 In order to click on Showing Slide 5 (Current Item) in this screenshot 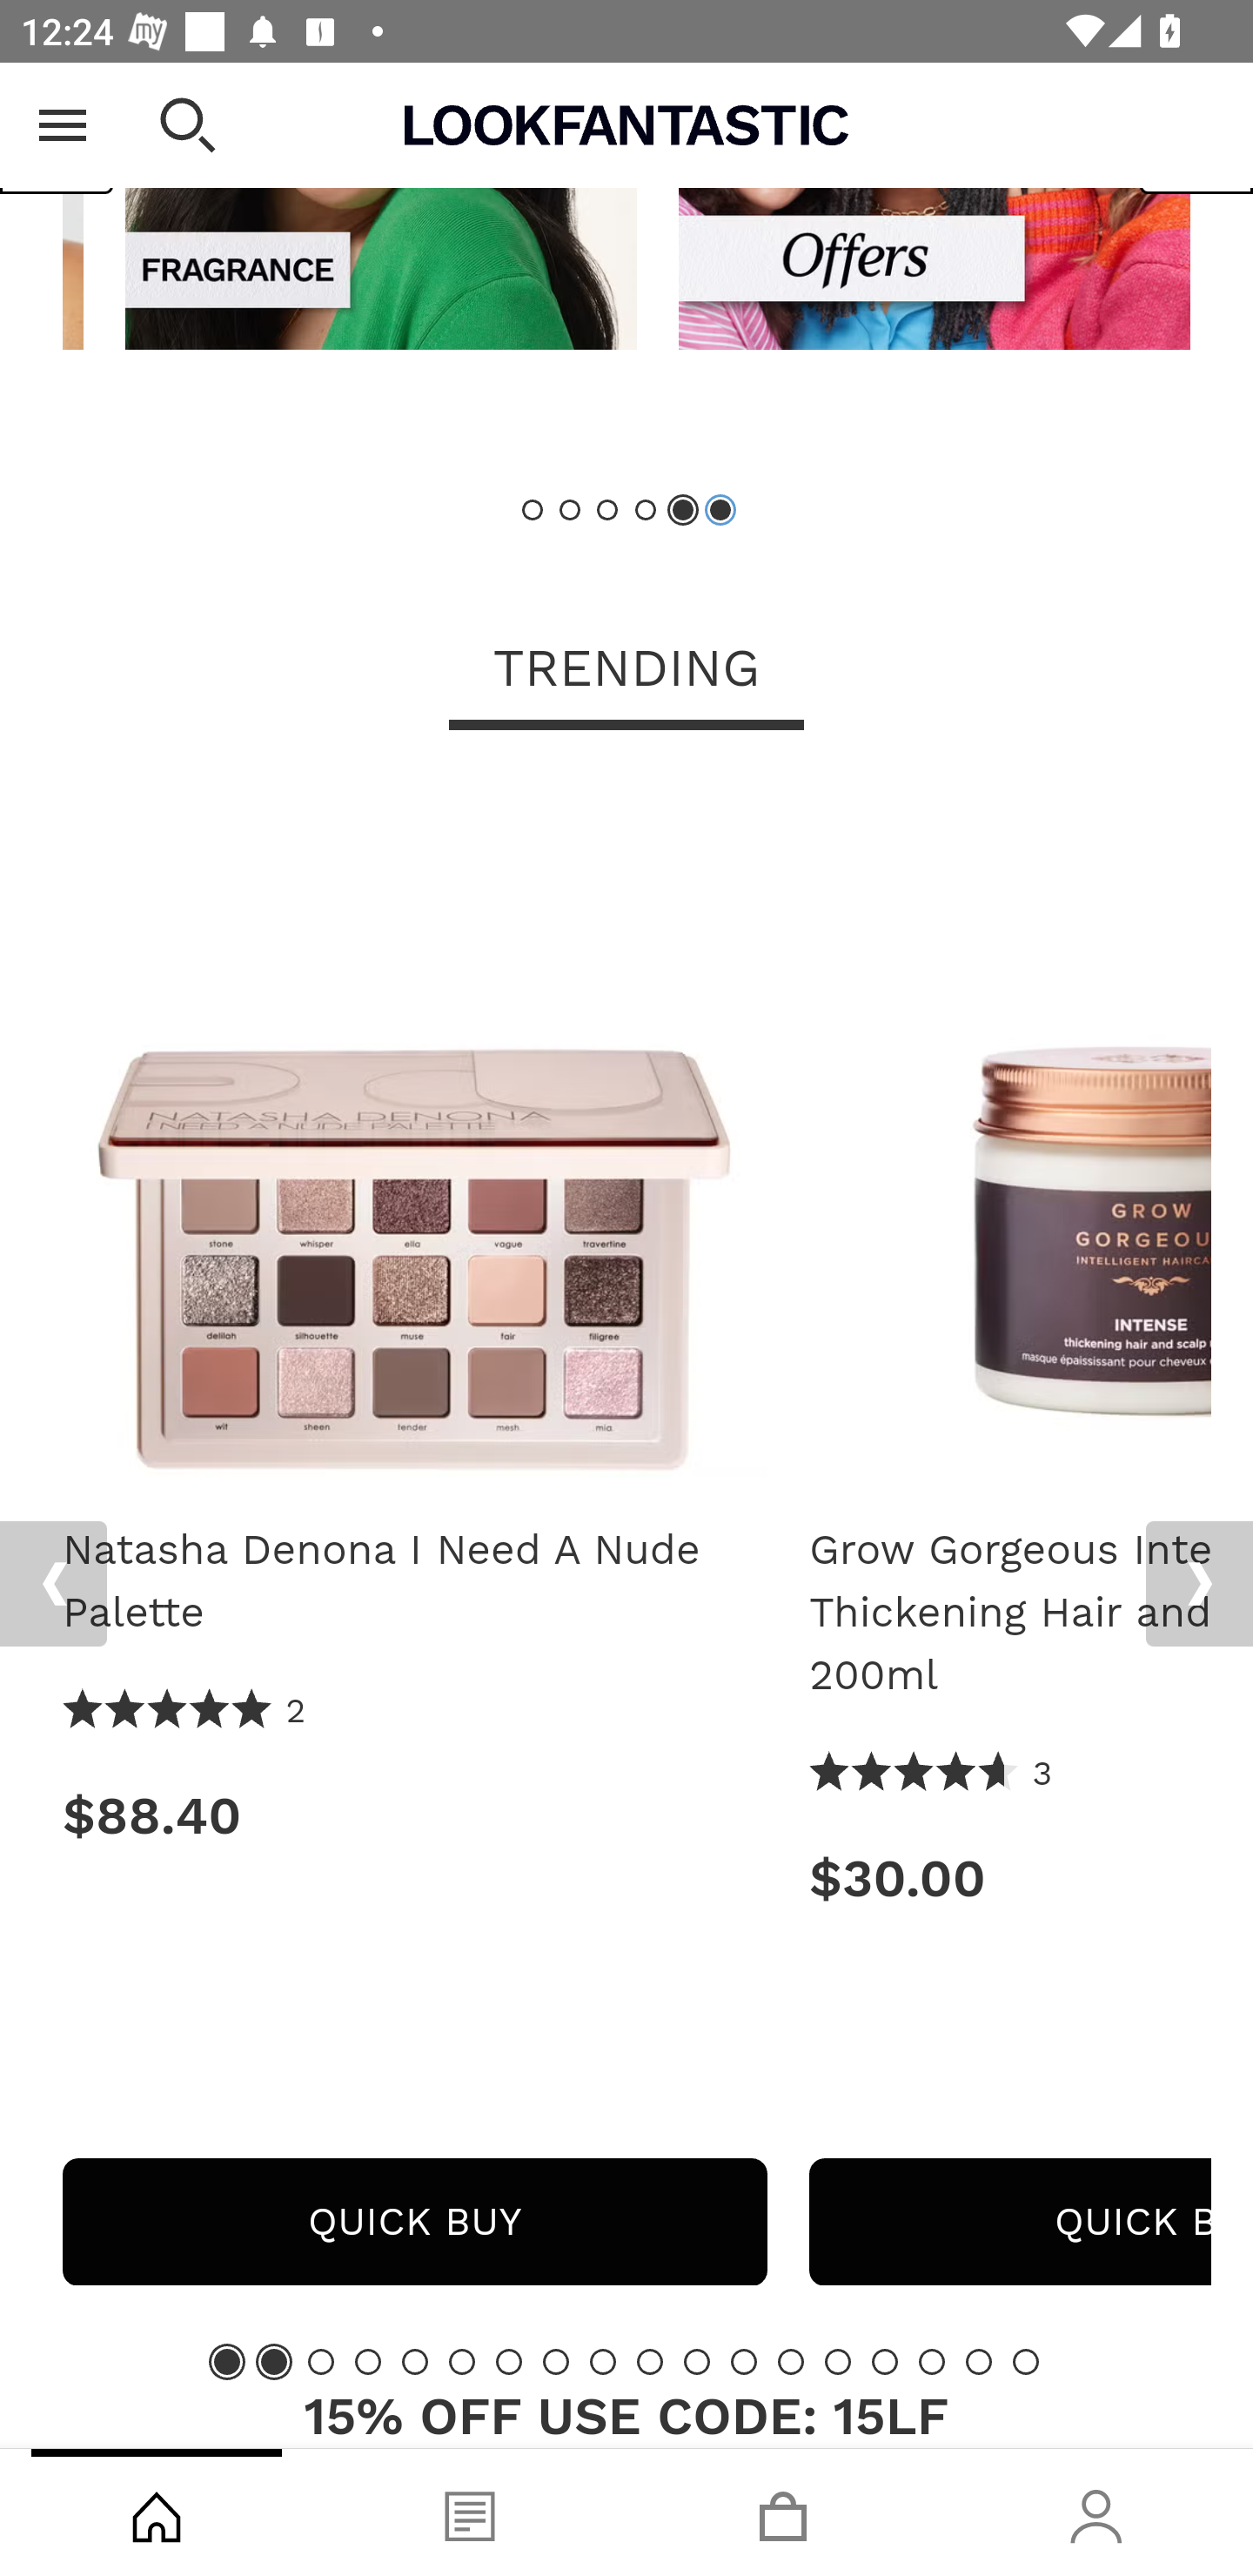, I will do `click(682, 511)`.